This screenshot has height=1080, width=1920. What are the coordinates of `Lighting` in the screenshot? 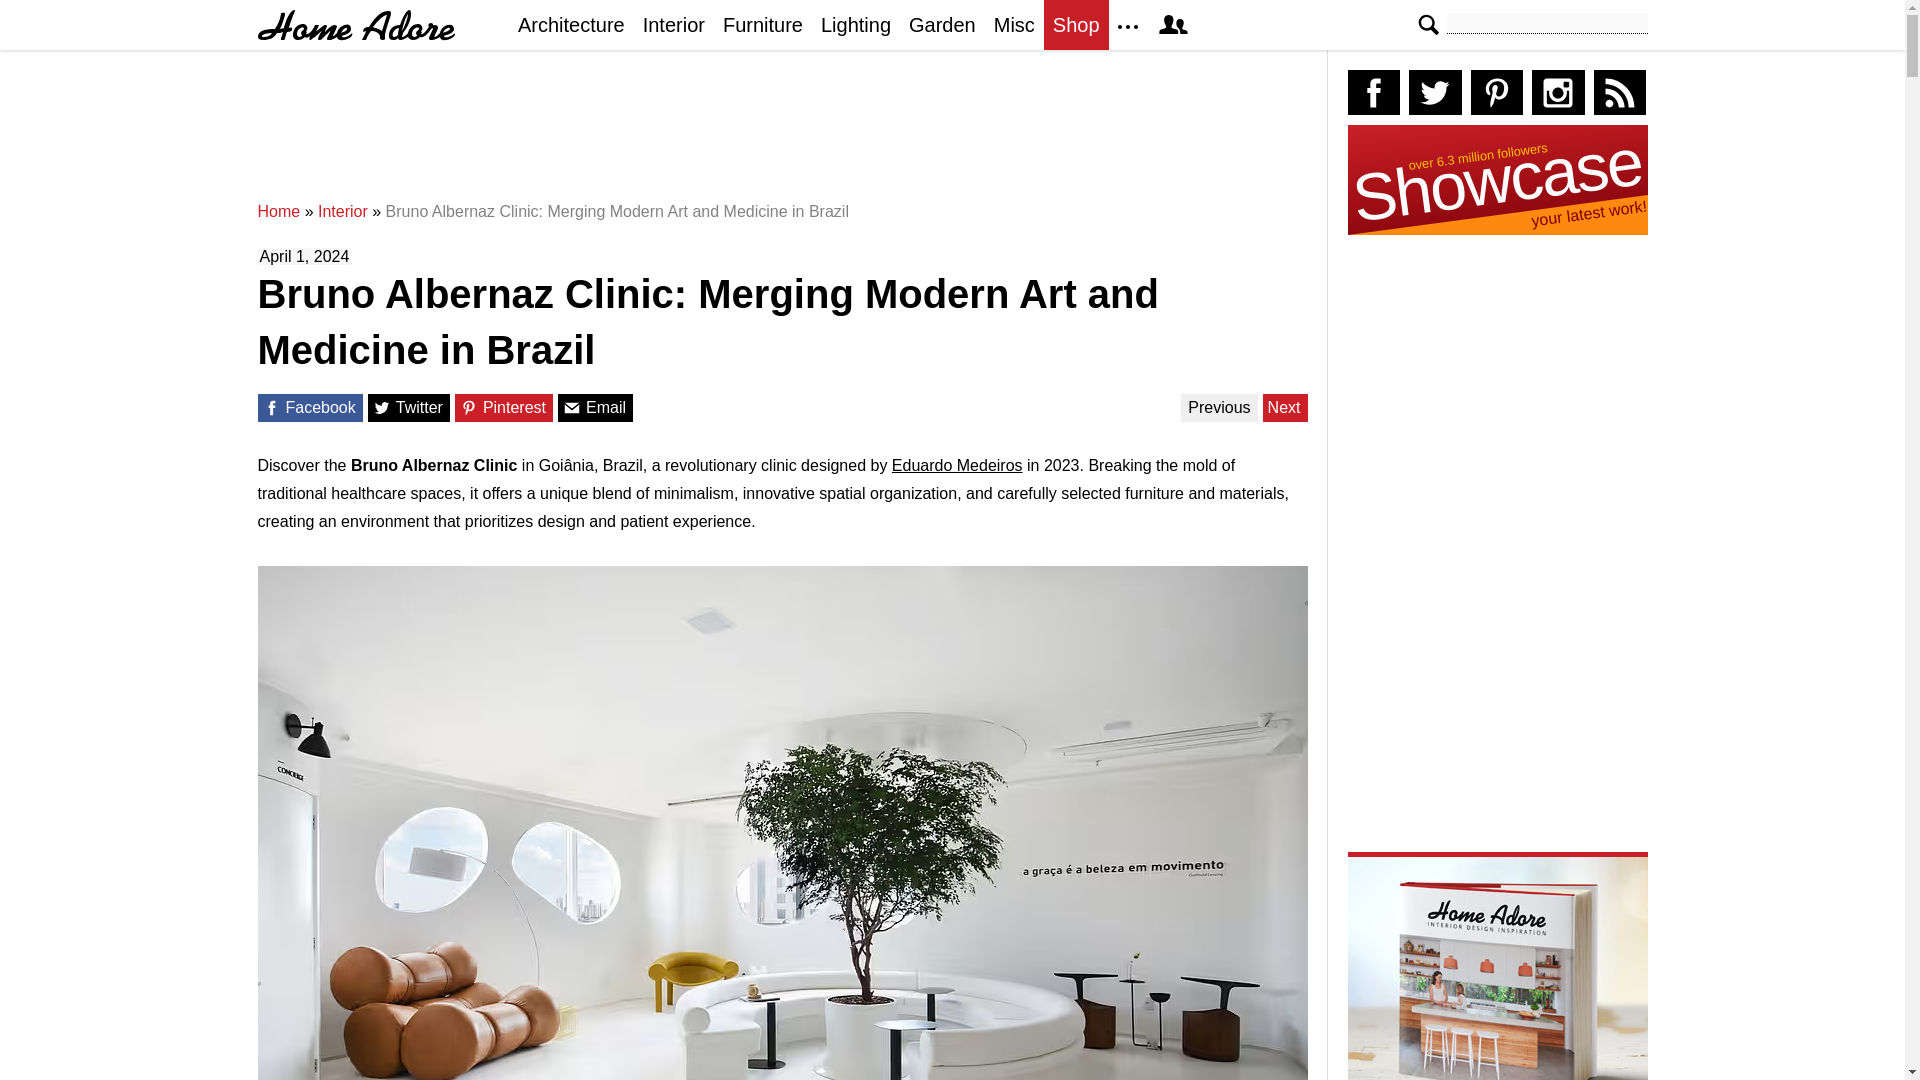 It's located at (856, 24).